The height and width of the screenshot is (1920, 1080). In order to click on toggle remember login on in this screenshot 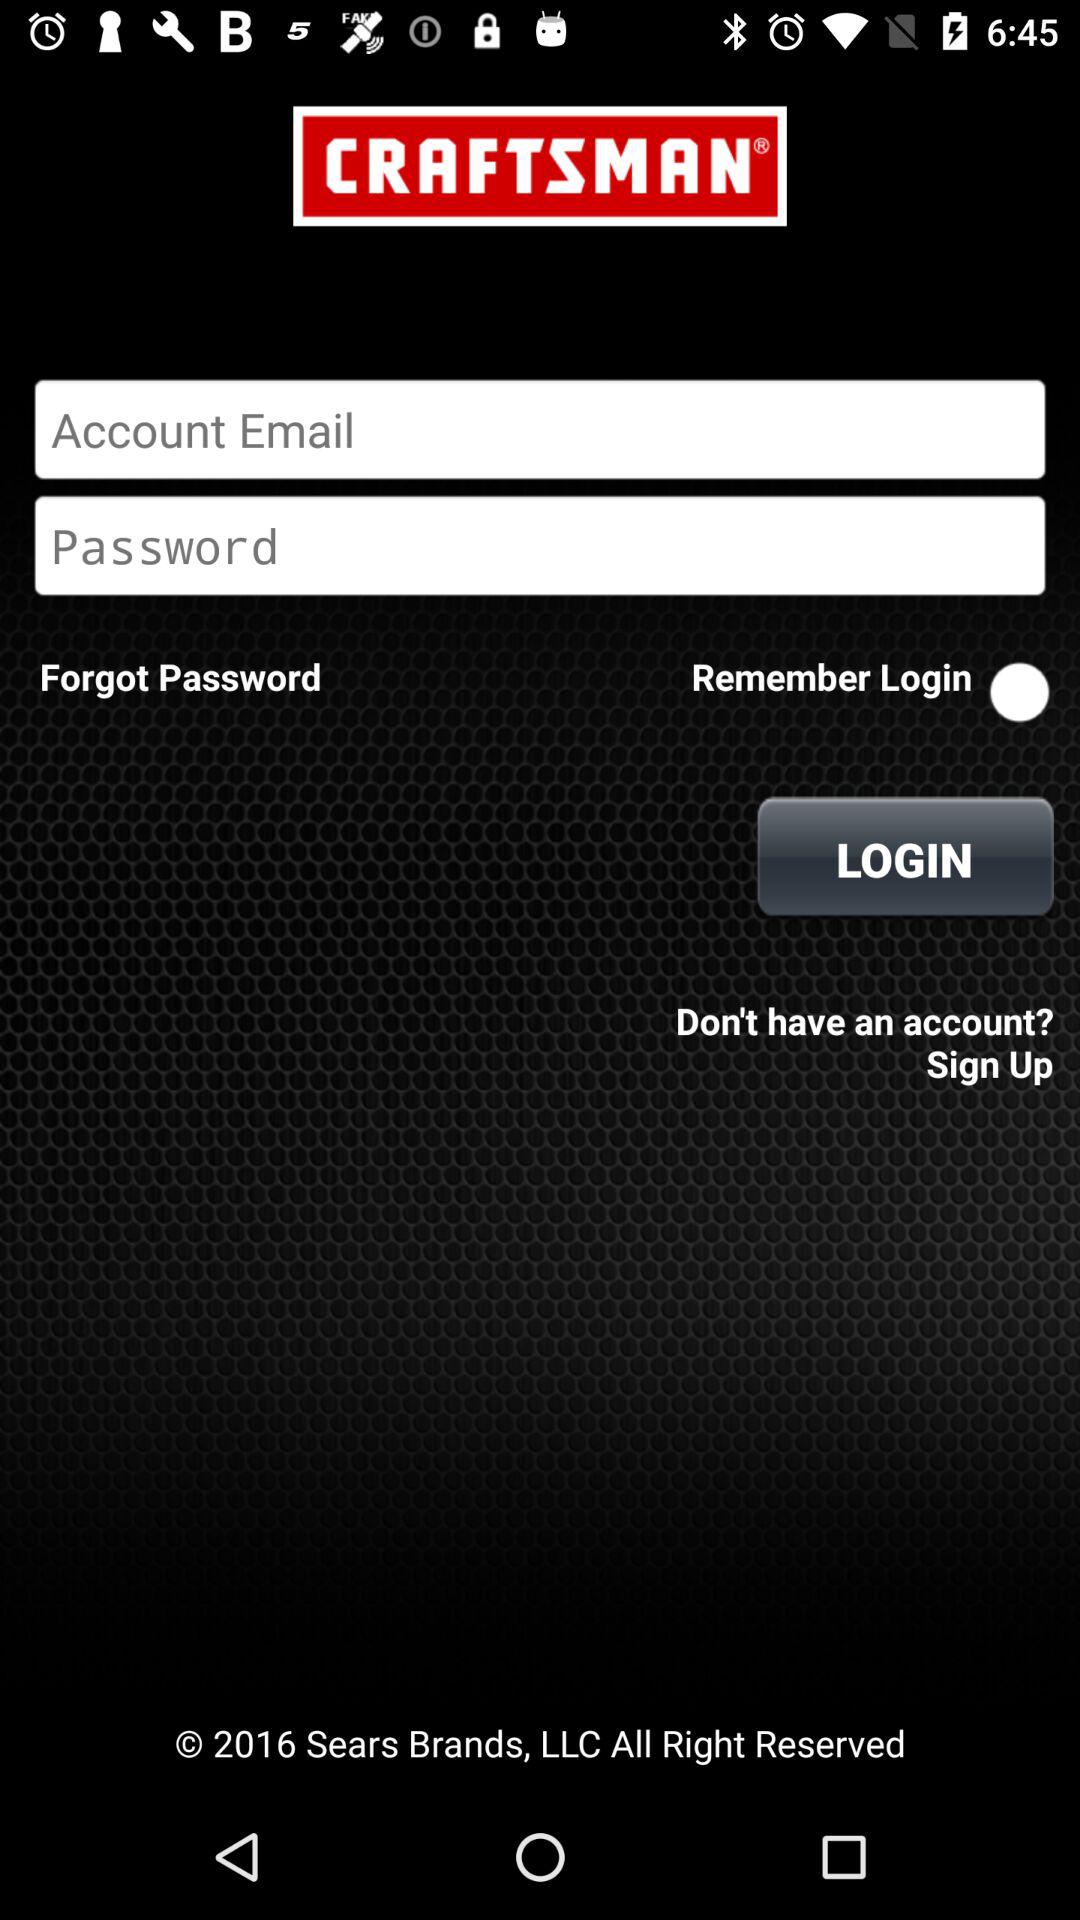, I will do `click(1019, 692)`.